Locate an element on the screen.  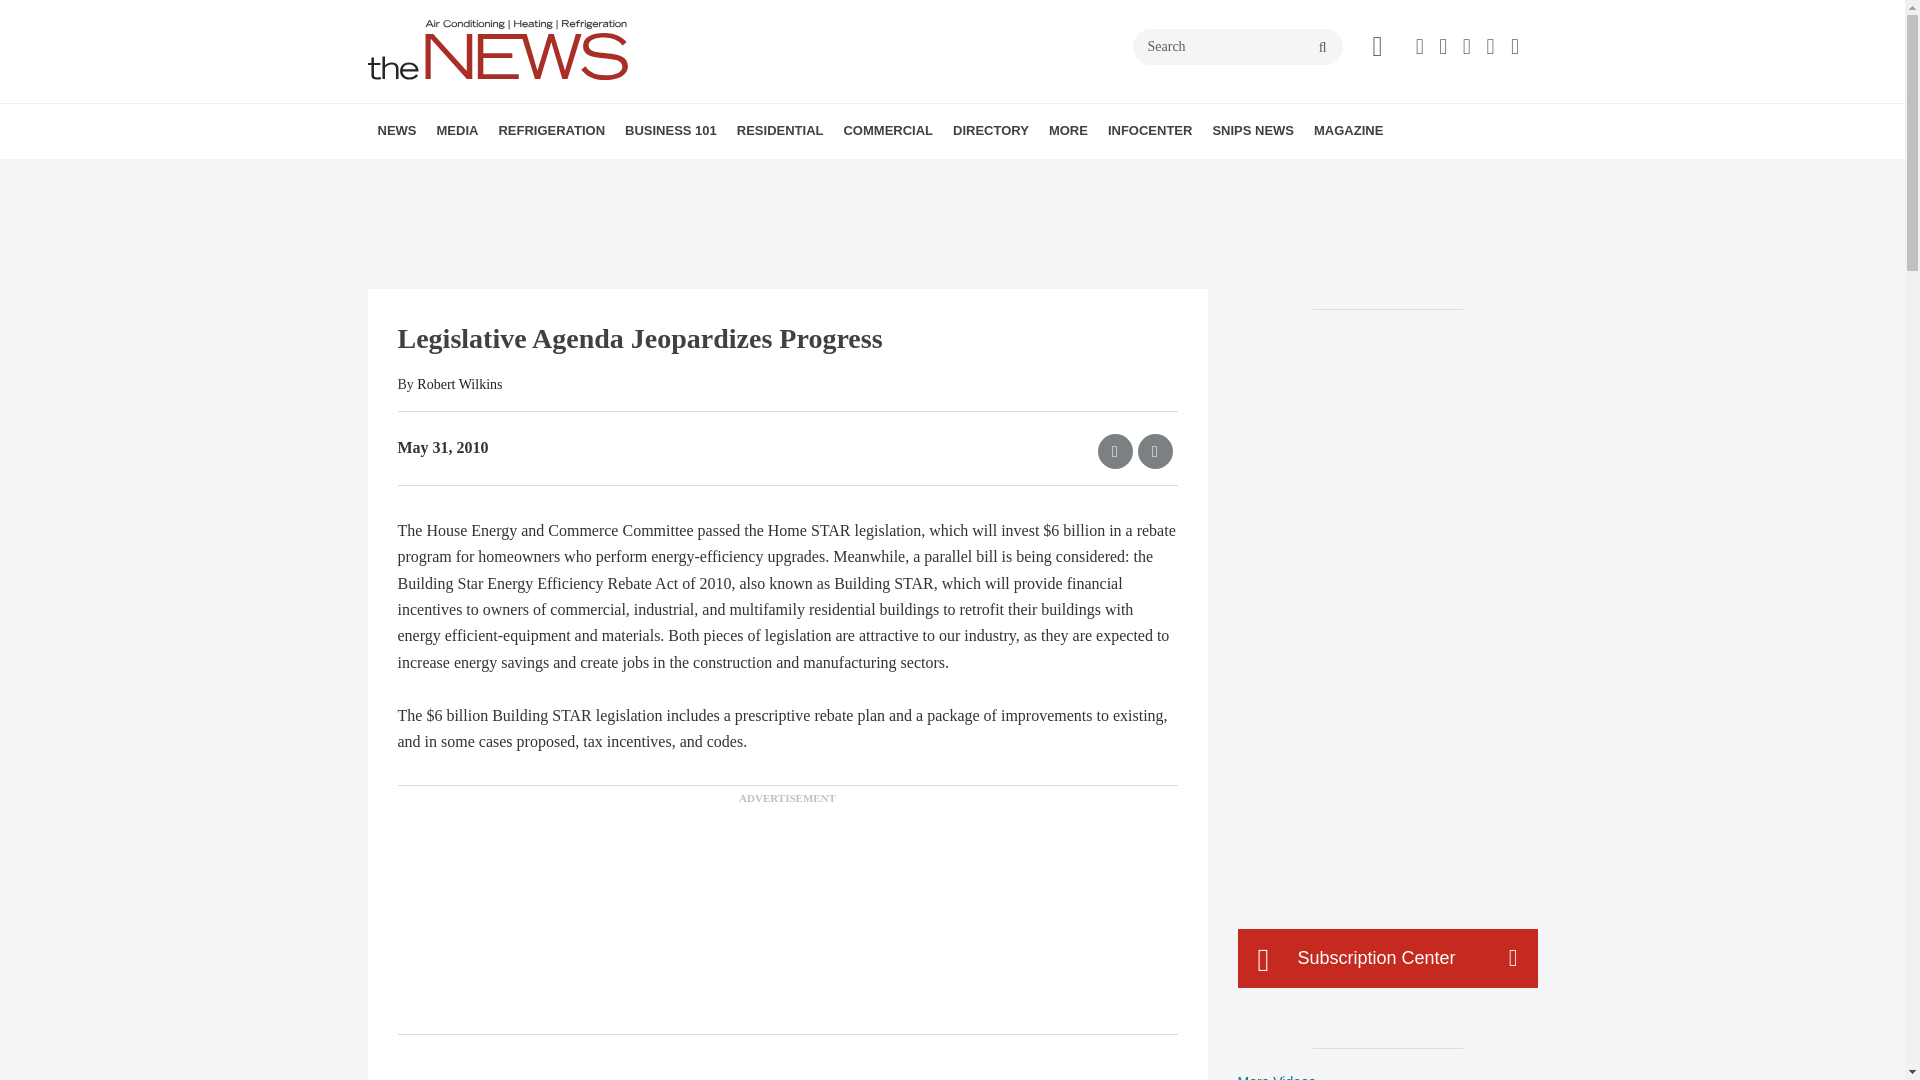
FROSTLINES is located at coordinates (631, 175).